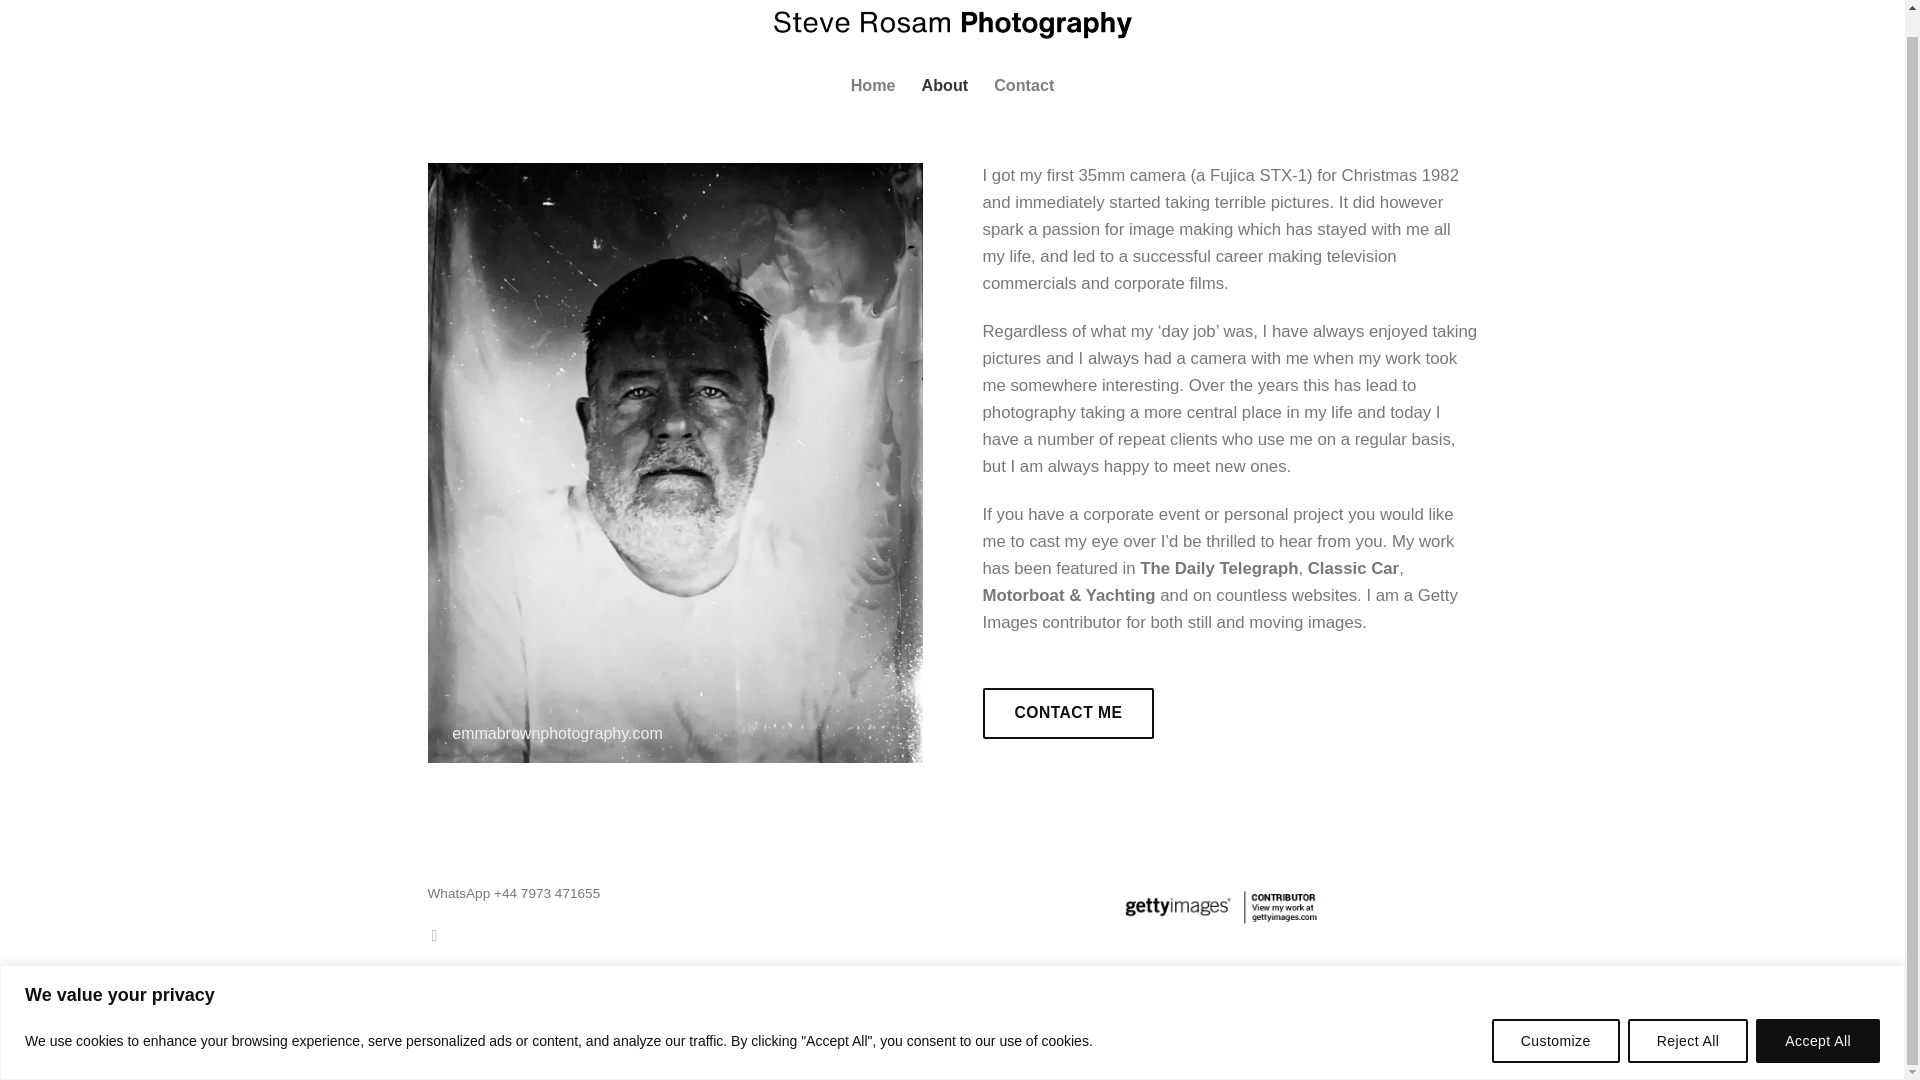 The width and height of the screenshot is (1920, 1080). I want to click on Steve Rosam Photography, so click(952, 32).